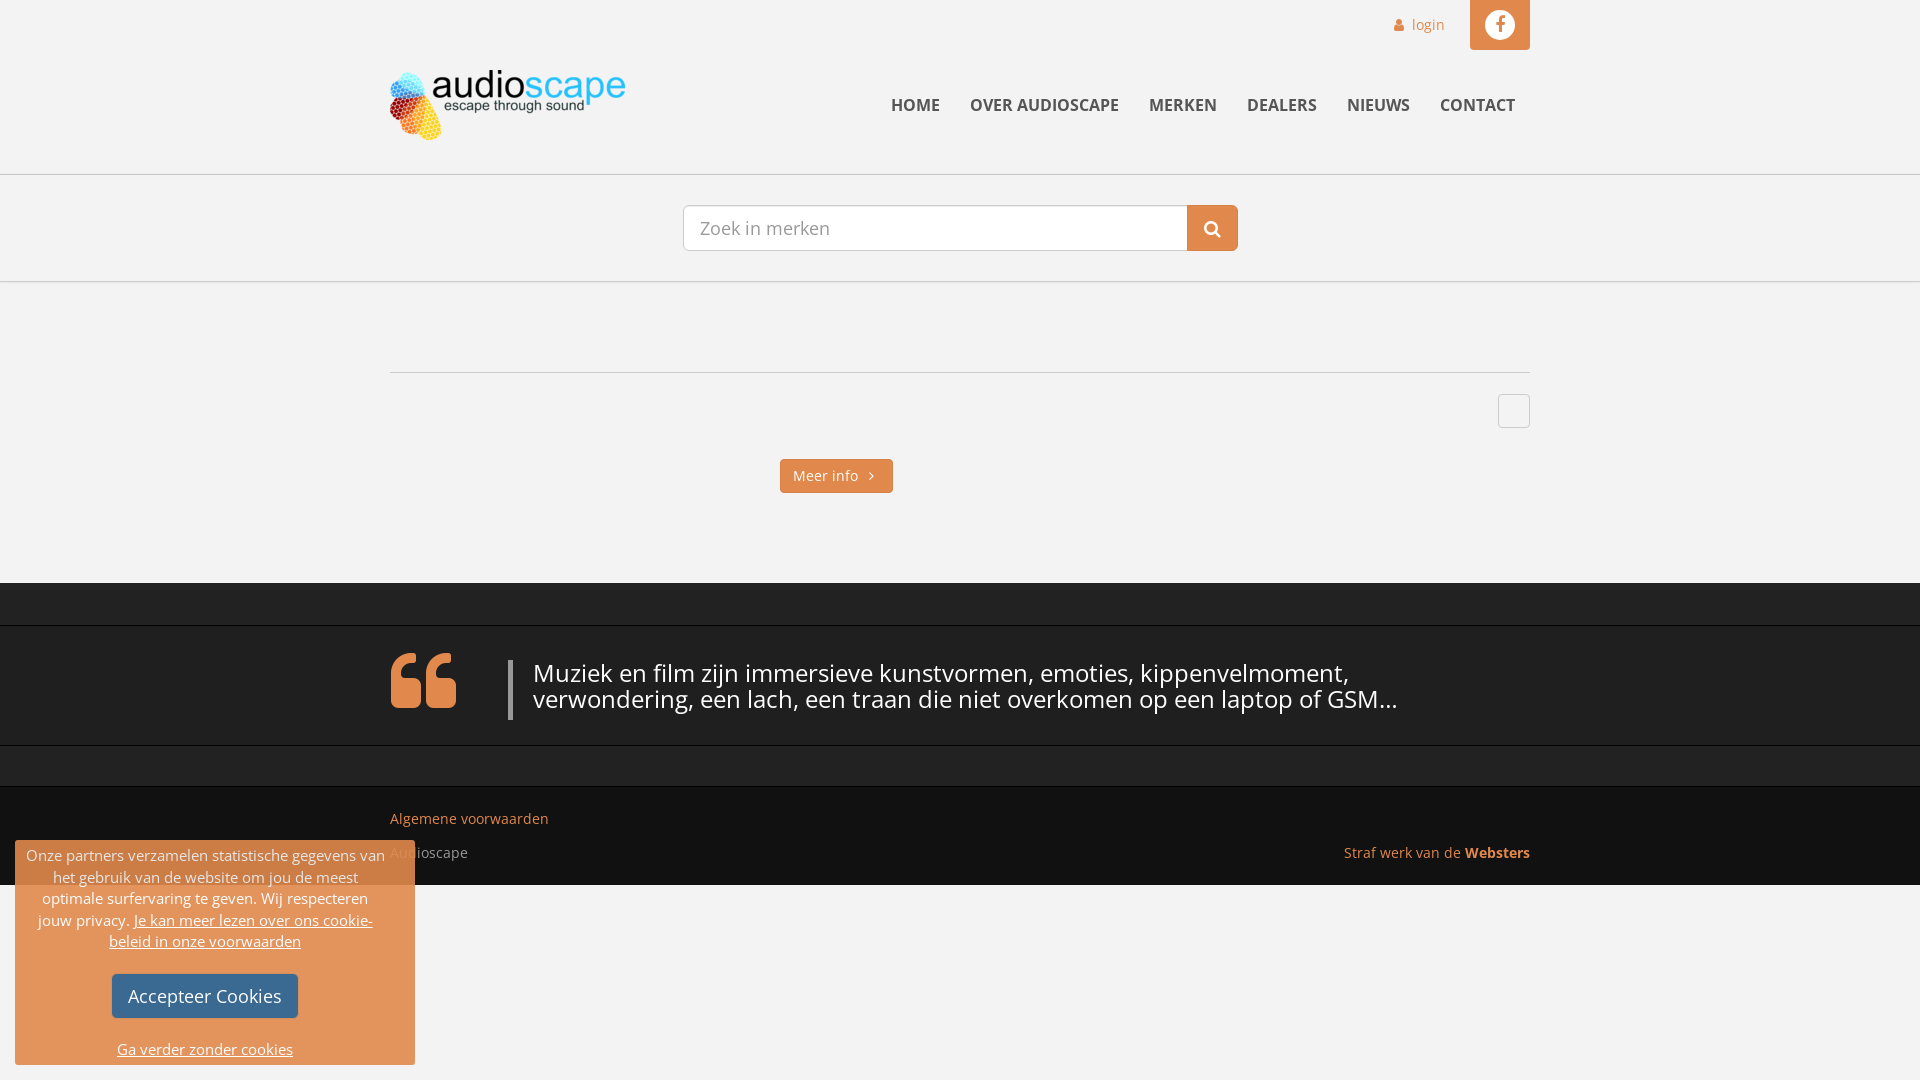 The image size is (1920, 1080). Describe the element at coordinates (241, 930) in the screenshot. I see `Je kan meer lezen over ons cookie-beleid in onze voorwaarden` at that location.